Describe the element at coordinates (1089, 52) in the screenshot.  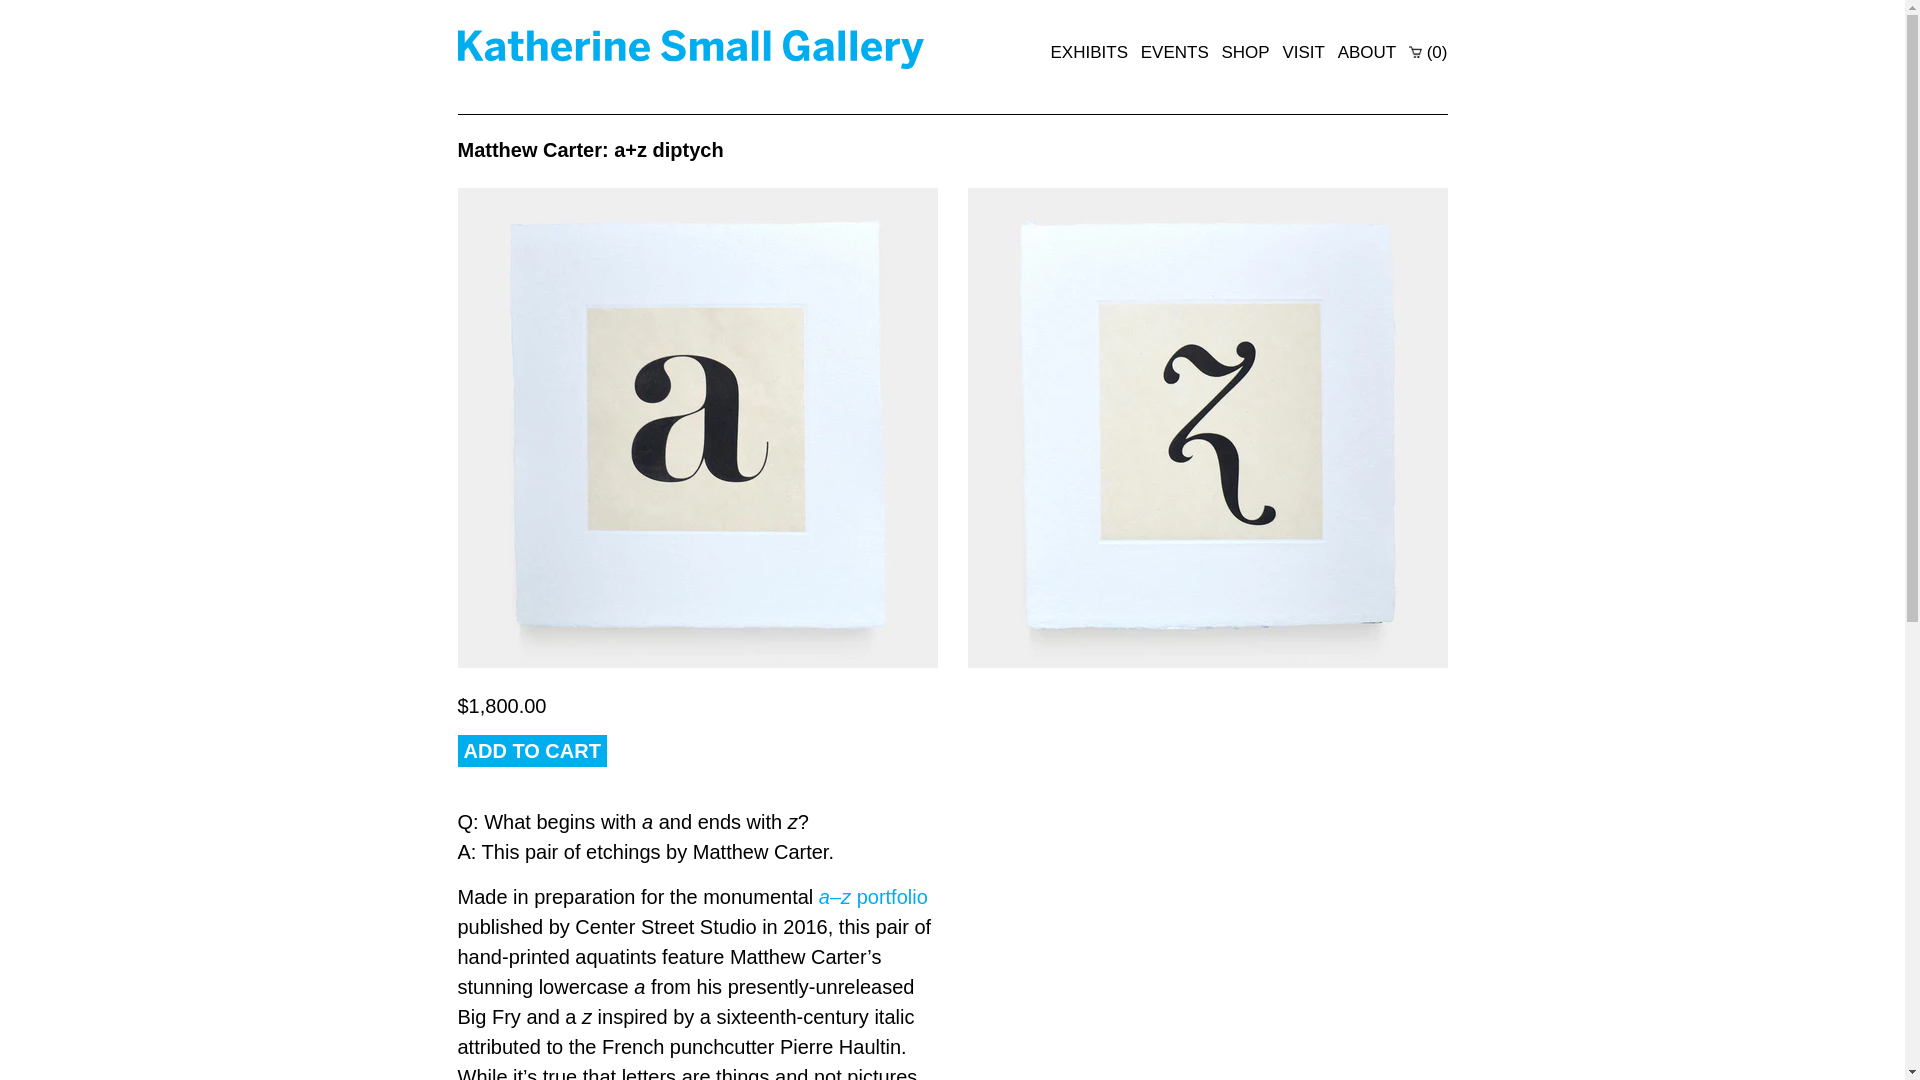
I see `EXHIBITS` at that location.